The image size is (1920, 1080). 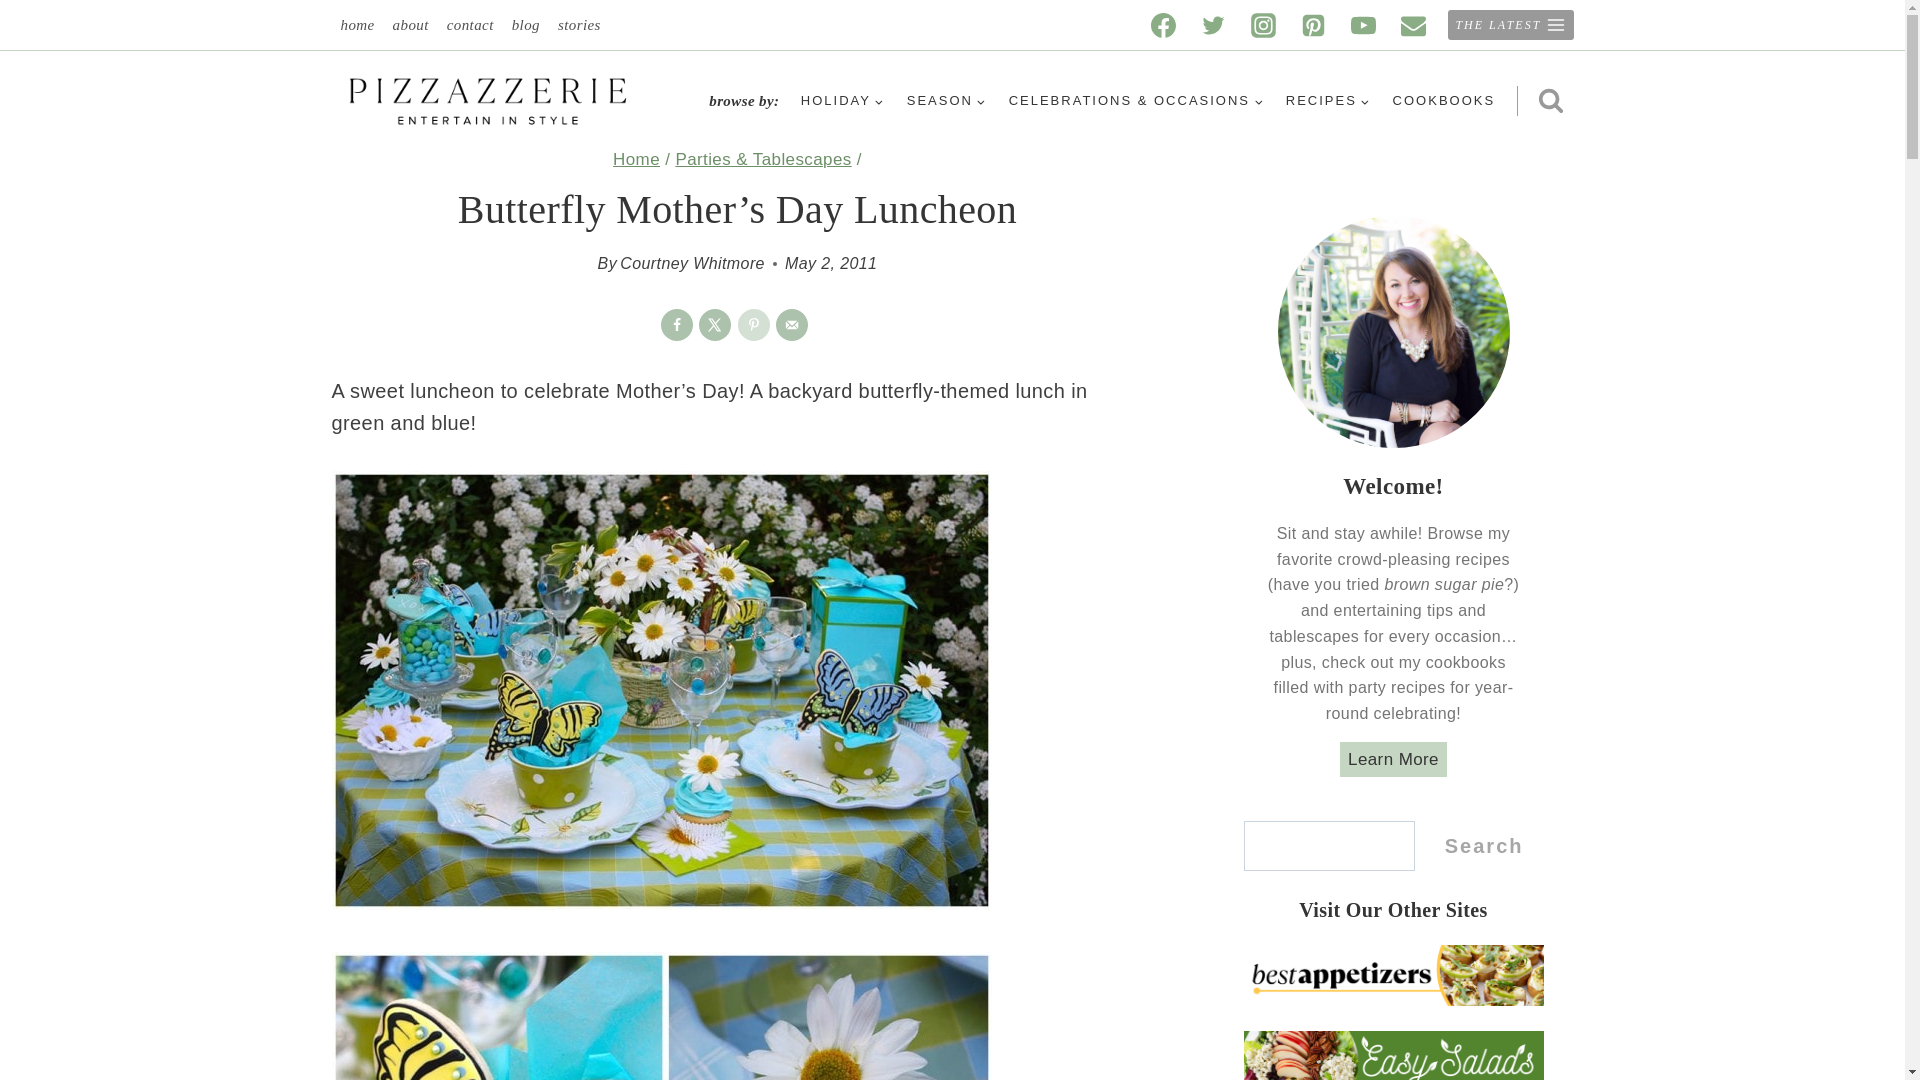 What do you see at coordinates (753, 324) in the screenshot?
I see `Save to Pinterest` at bounding box center [753, 324].